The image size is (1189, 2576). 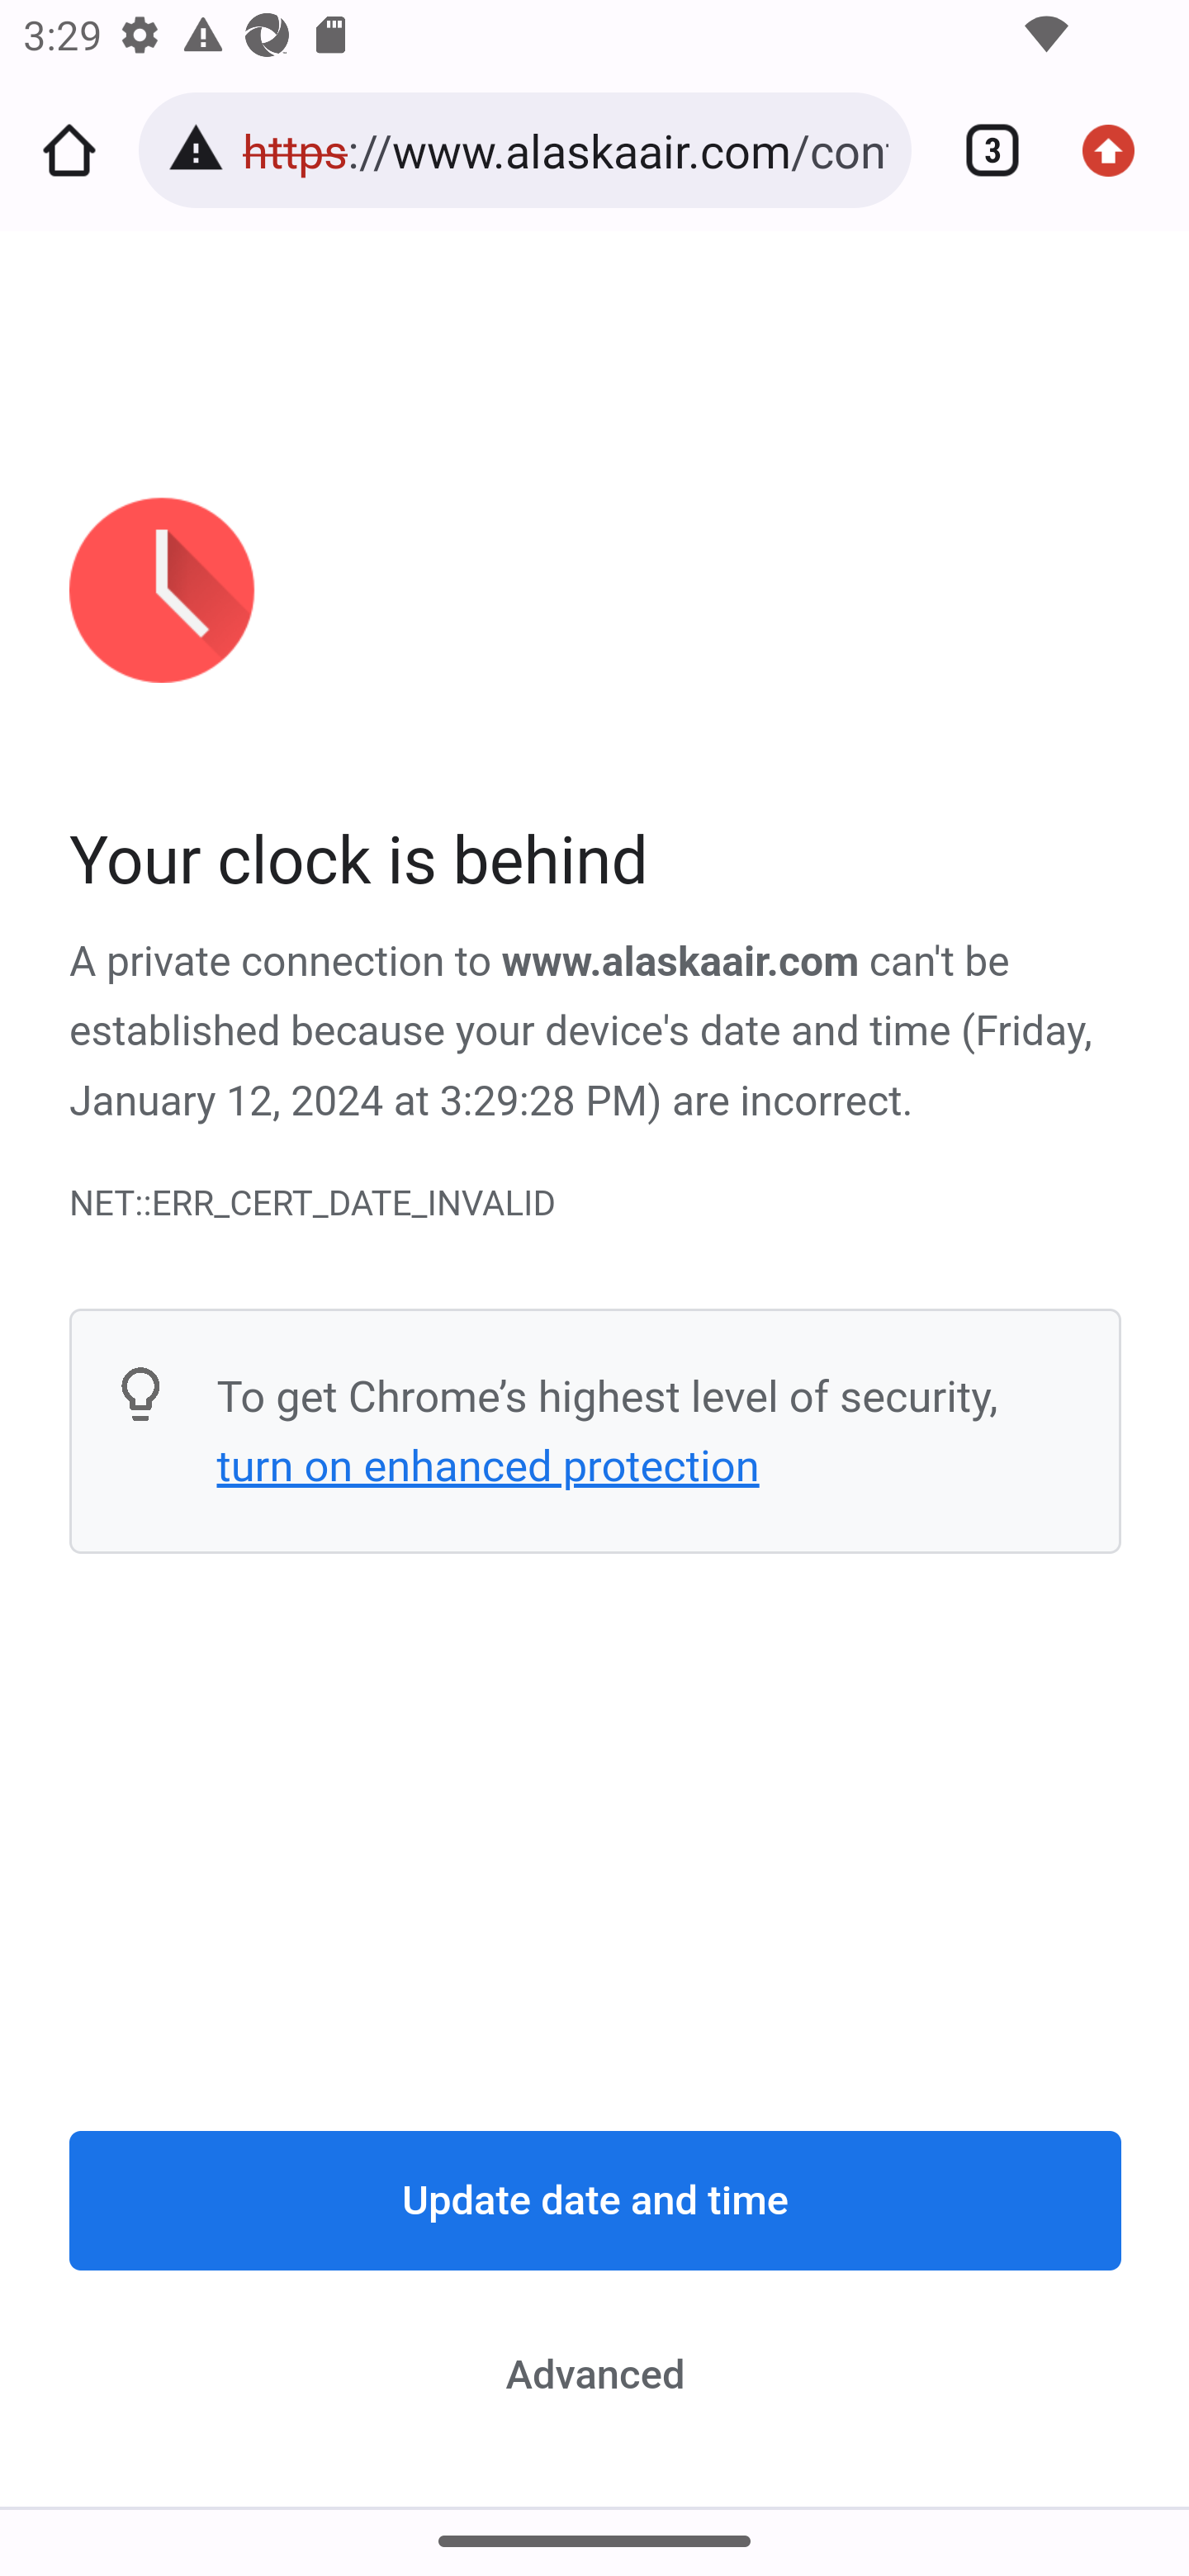 What do you see at coordinates (201, 150) in the screenshot?
I see `This page is dangerous` at bounding box center [201, 150].